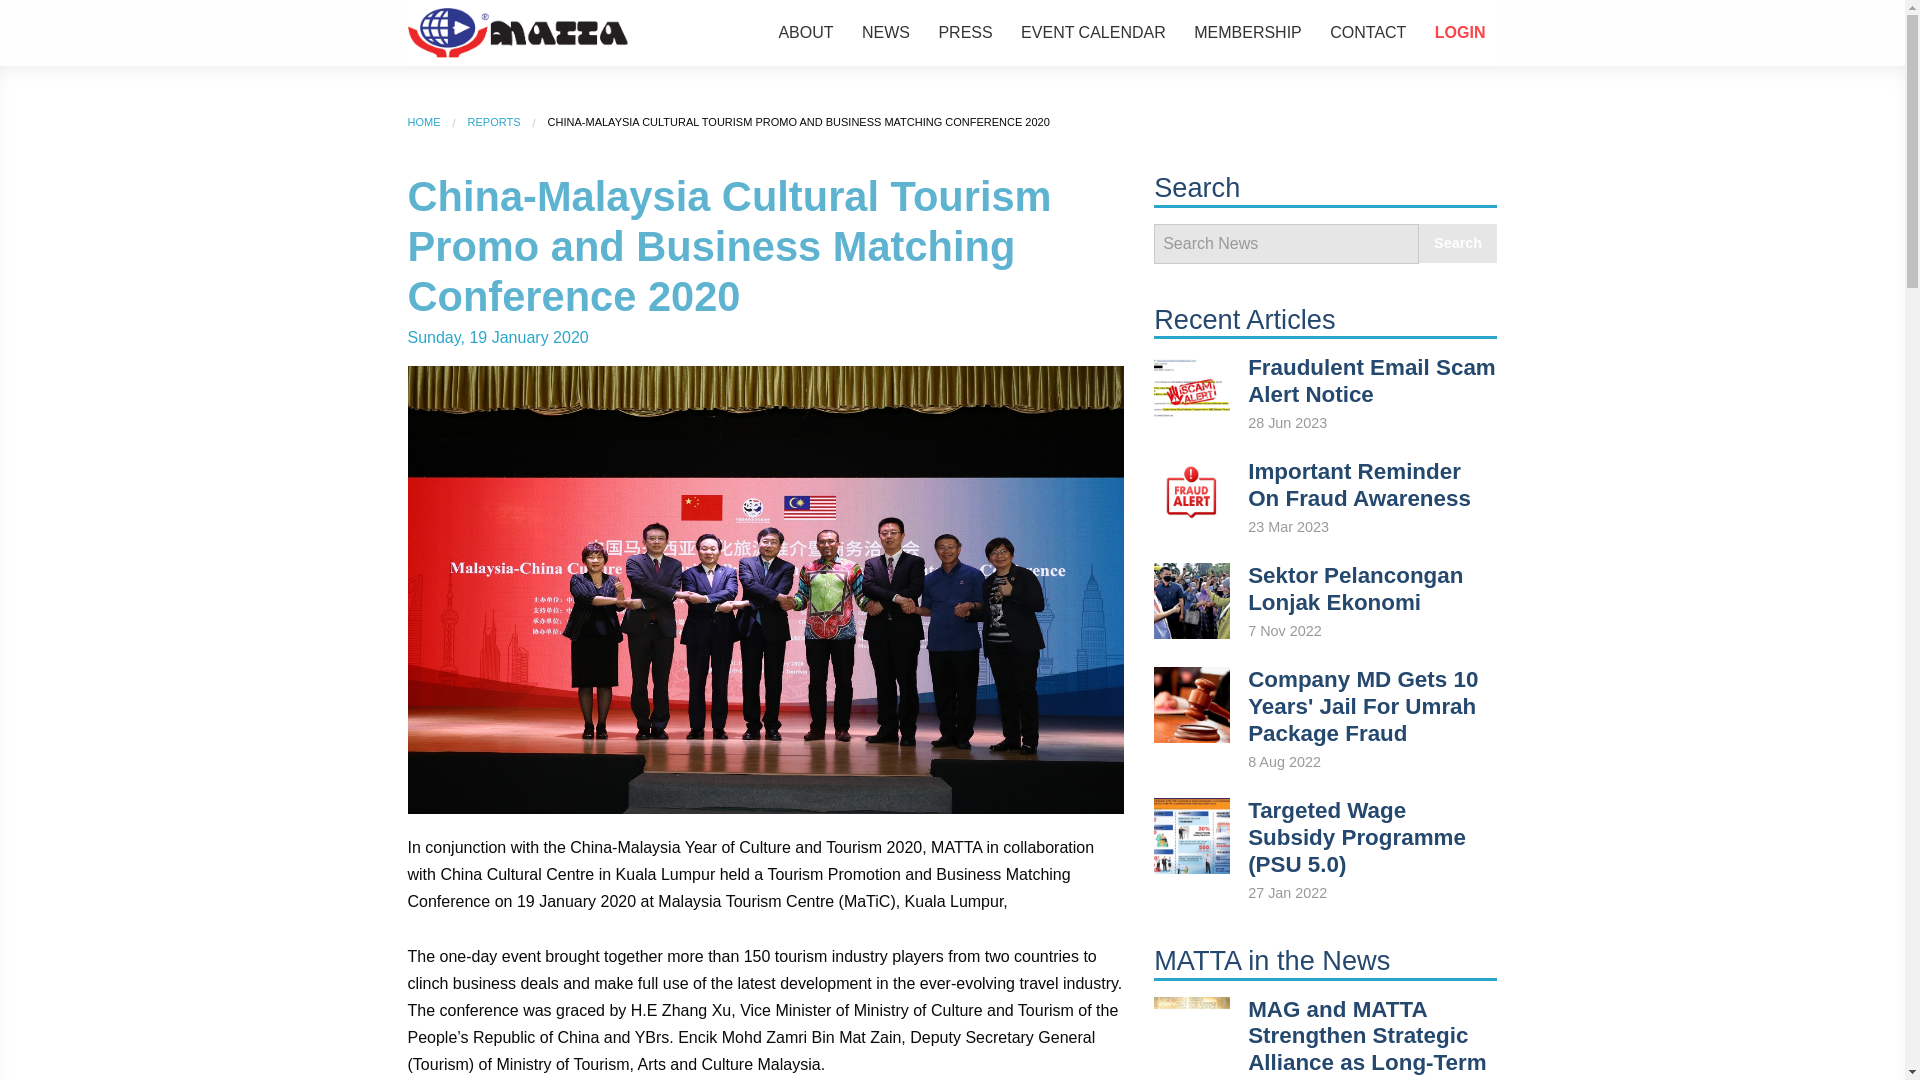  Describe the element at coordinates (1372, 381) in the screenshot. I see `Fraudulent Email Scam Alert Notice` at that location.